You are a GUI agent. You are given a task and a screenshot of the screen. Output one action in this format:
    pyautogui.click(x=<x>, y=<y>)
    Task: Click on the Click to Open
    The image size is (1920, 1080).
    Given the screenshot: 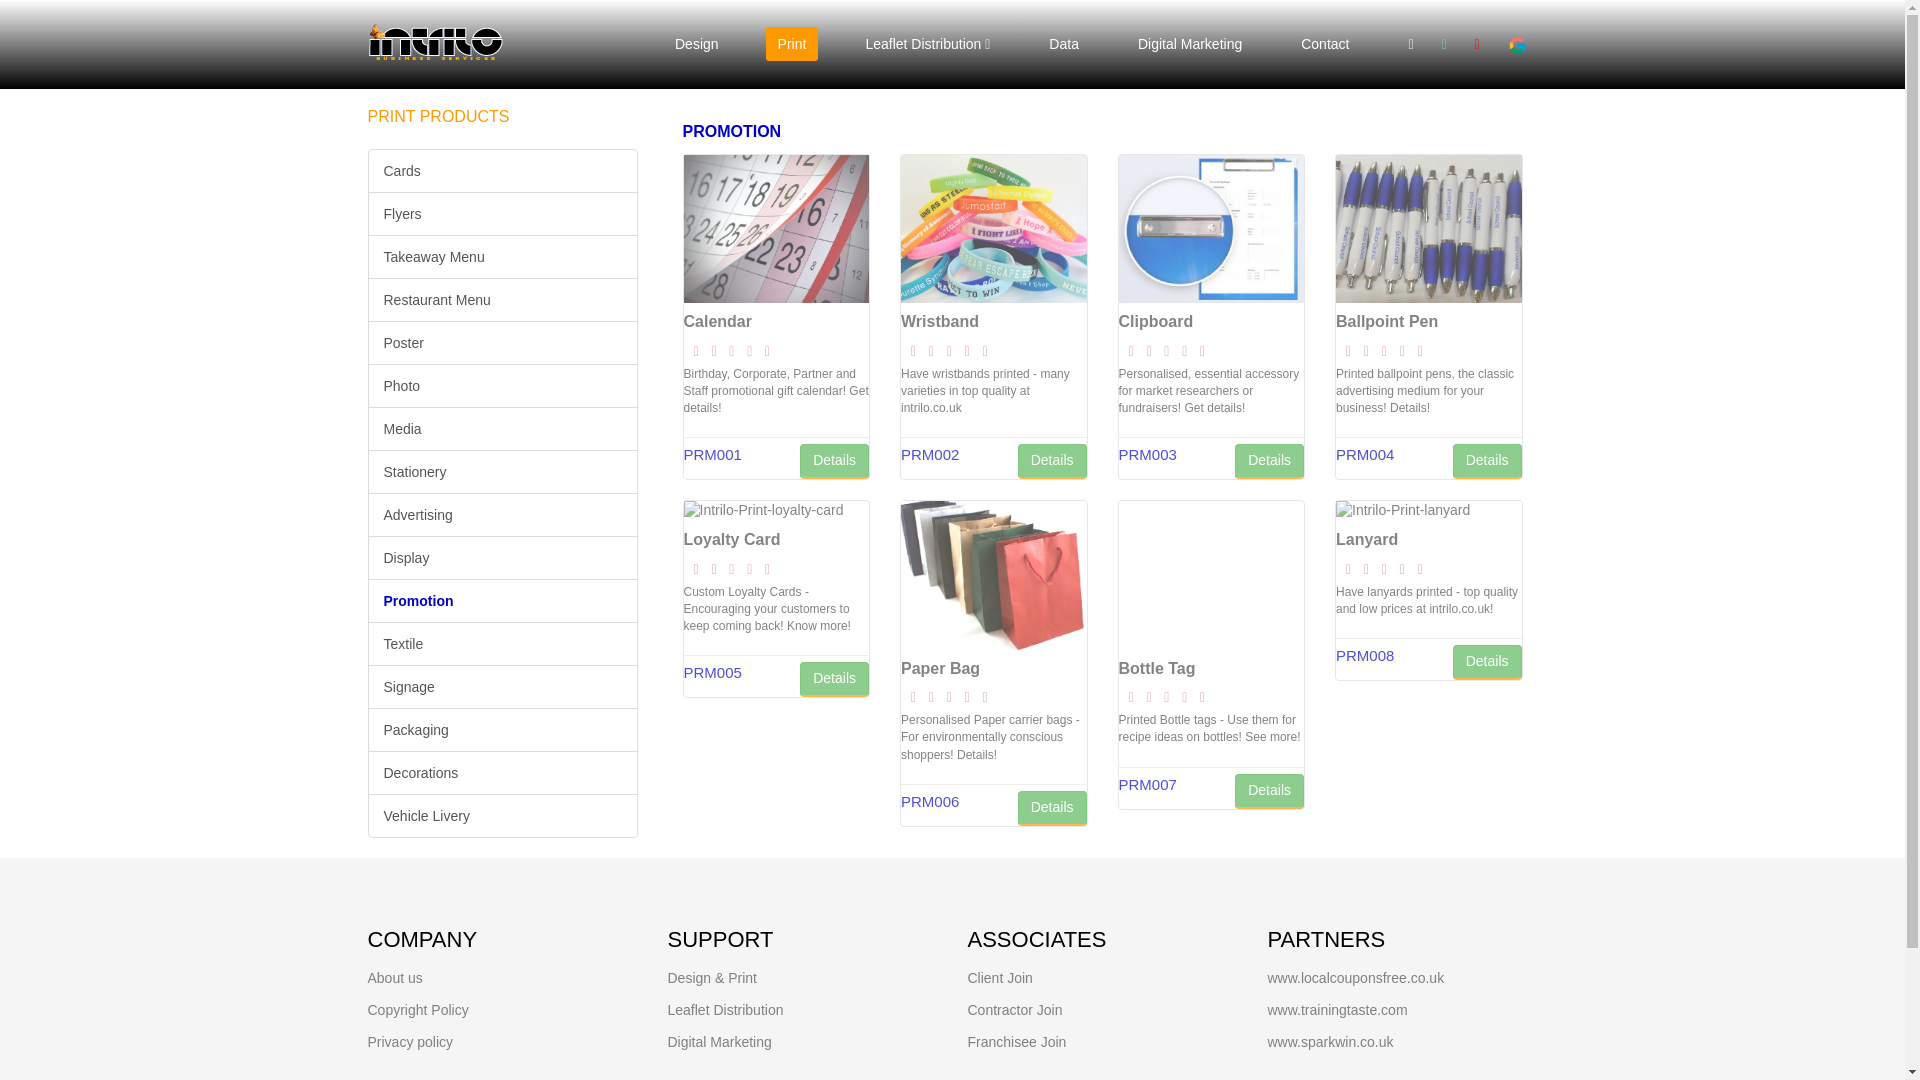 What is the action you would take?
    pyautogui.click(x=410, y=1041)
    